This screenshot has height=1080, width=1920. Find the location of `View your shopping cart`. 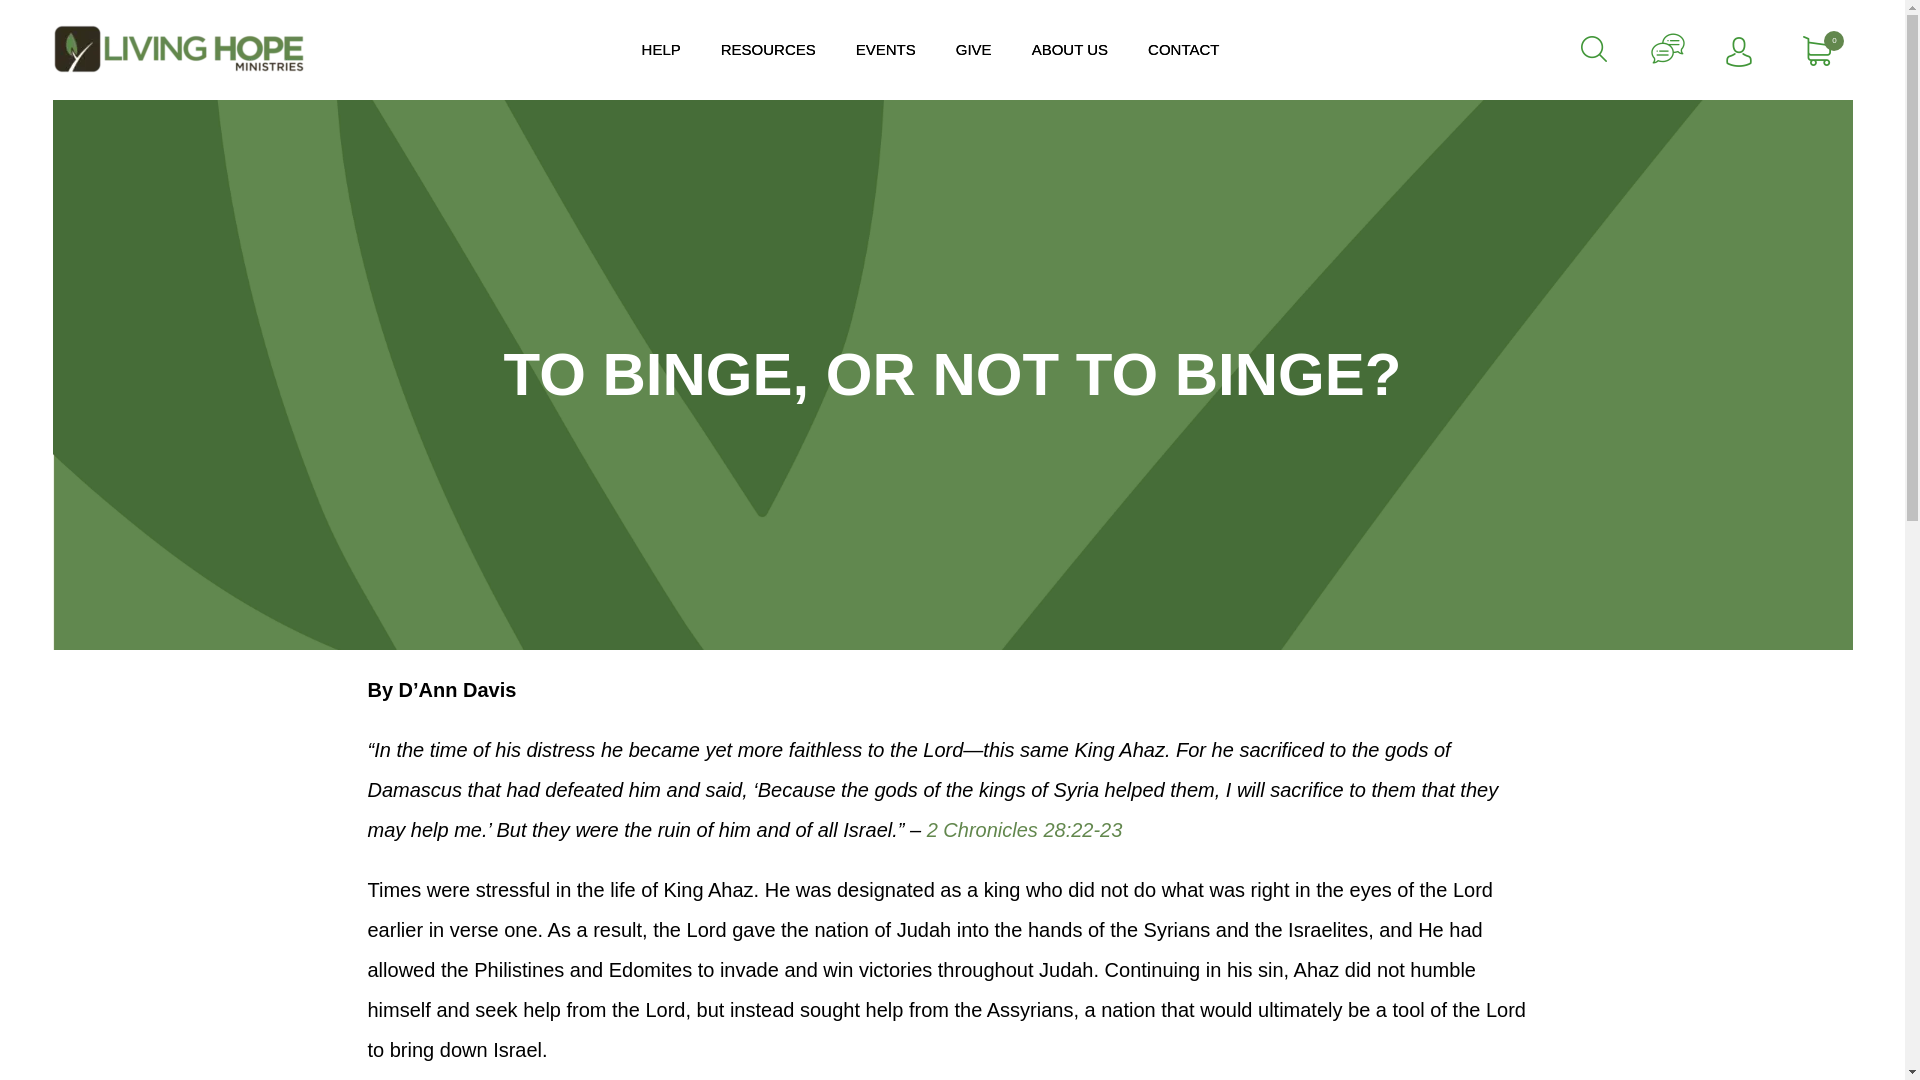

View your shopping cart is located at coordinates (1816, 48).